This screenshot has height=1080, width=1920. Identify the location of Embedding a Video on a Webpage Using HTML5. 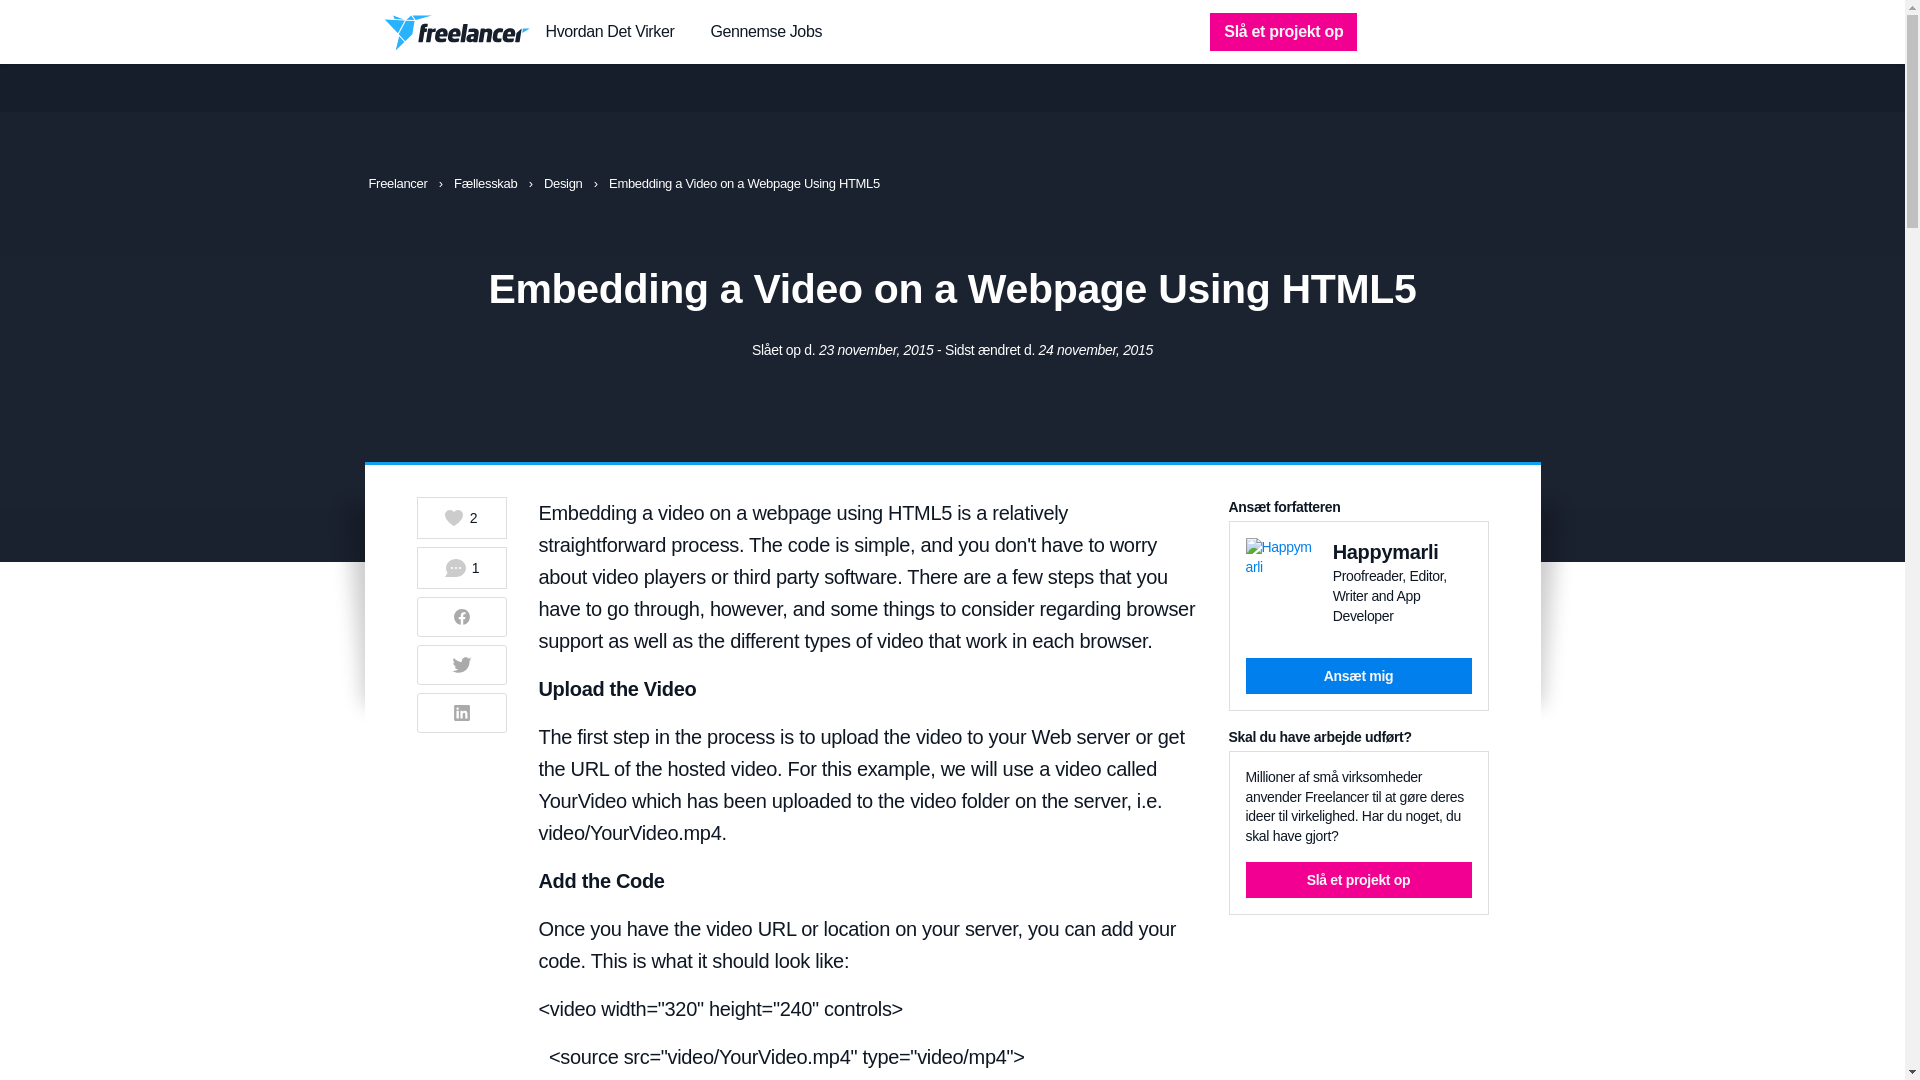
(744, 184).